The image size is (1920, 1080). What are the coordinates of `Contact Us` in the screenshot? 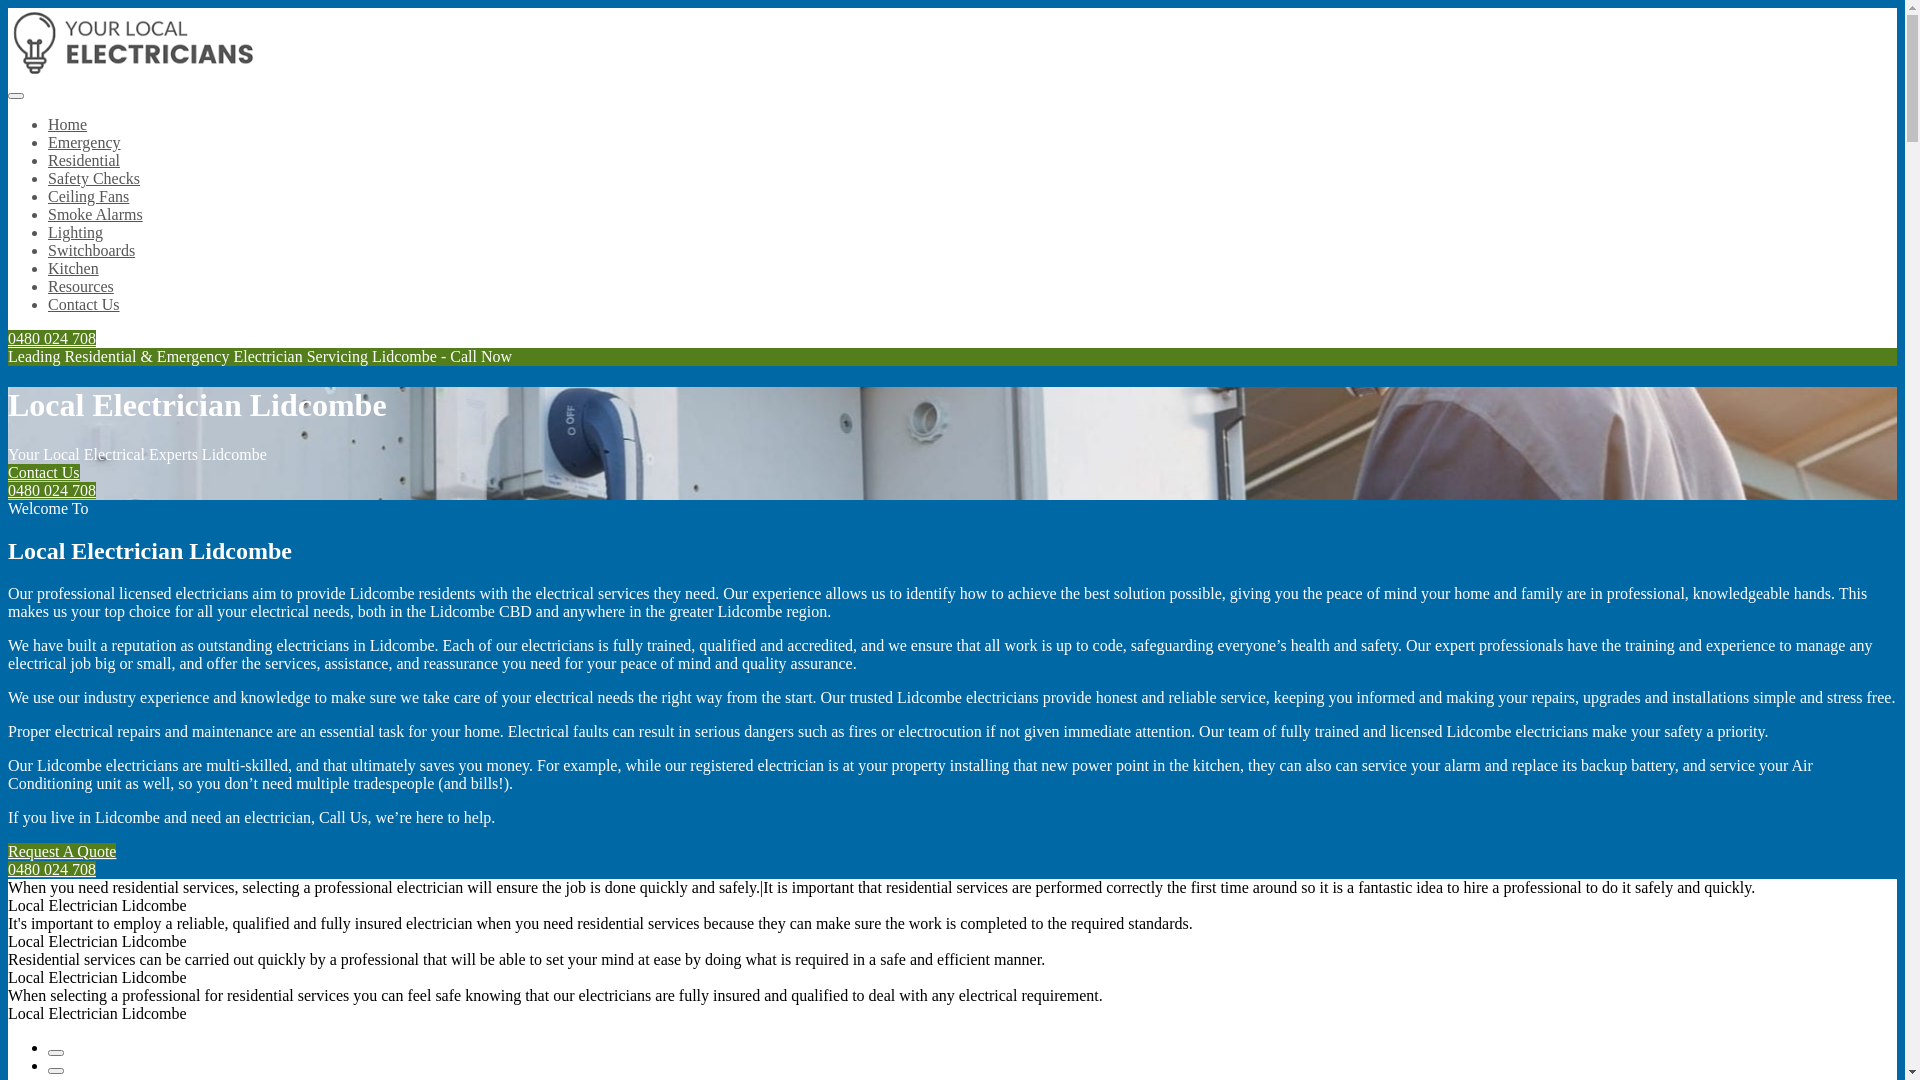 It's located at (44, 472).